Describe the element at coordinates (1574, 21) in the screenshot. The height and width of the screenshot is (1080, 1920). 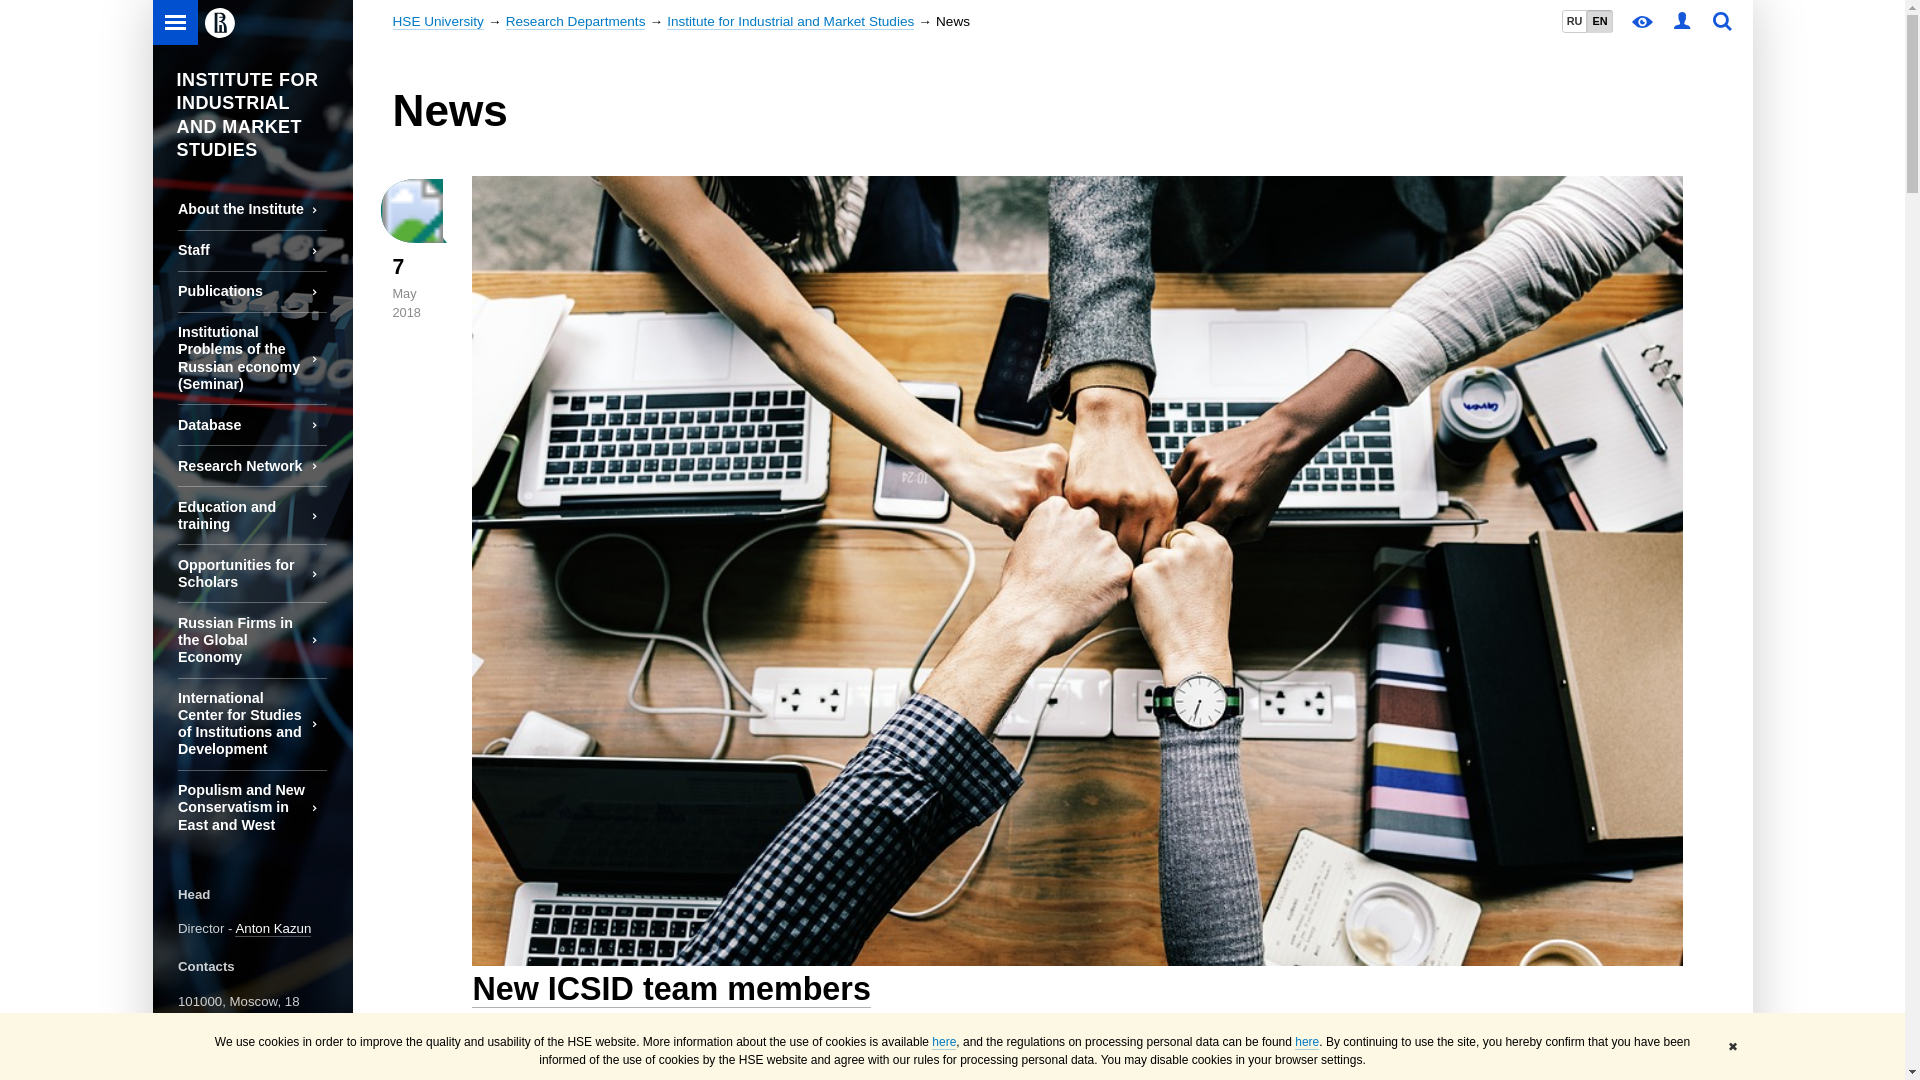
I see `RU` at that location.